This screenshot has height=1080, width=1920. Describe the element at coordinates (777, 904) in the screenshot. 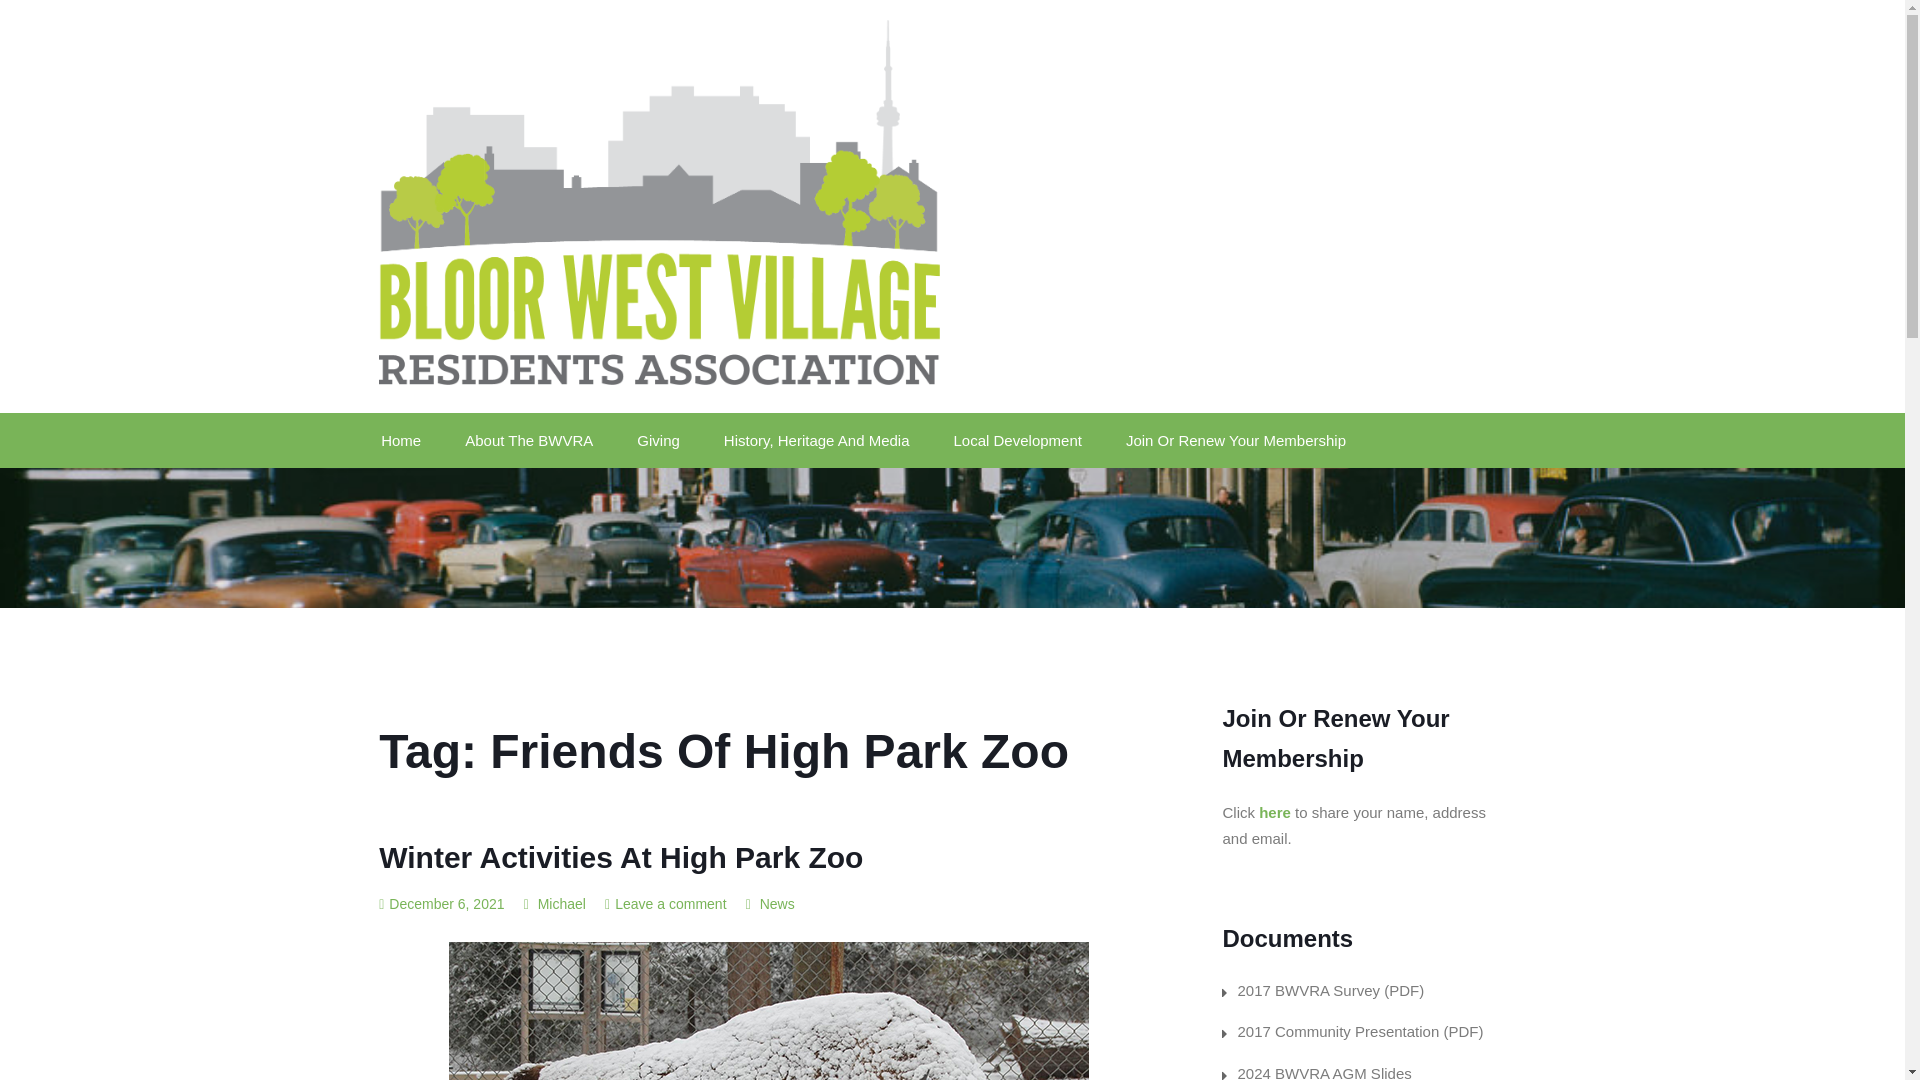

I see `News` at that location.